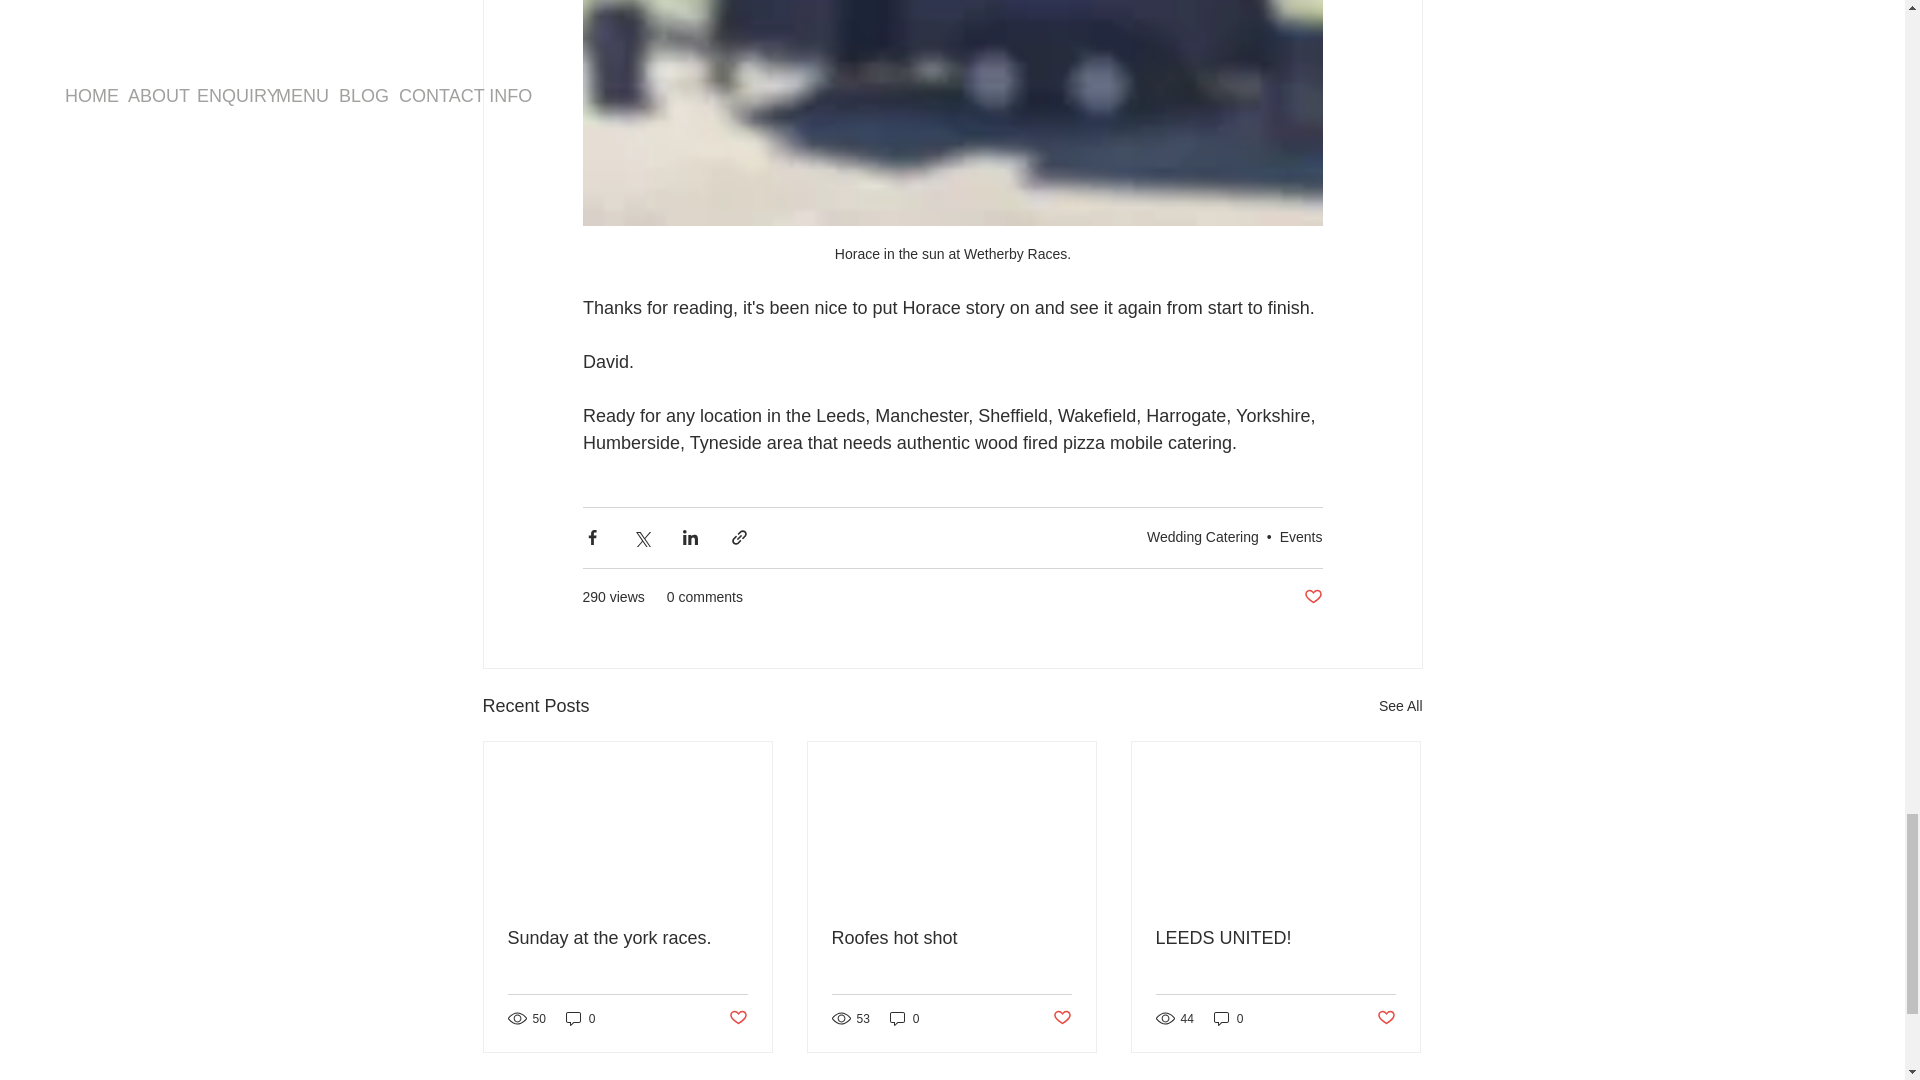 The image size is (1920, 1080). I want to click on See All, so click(1400, 706).